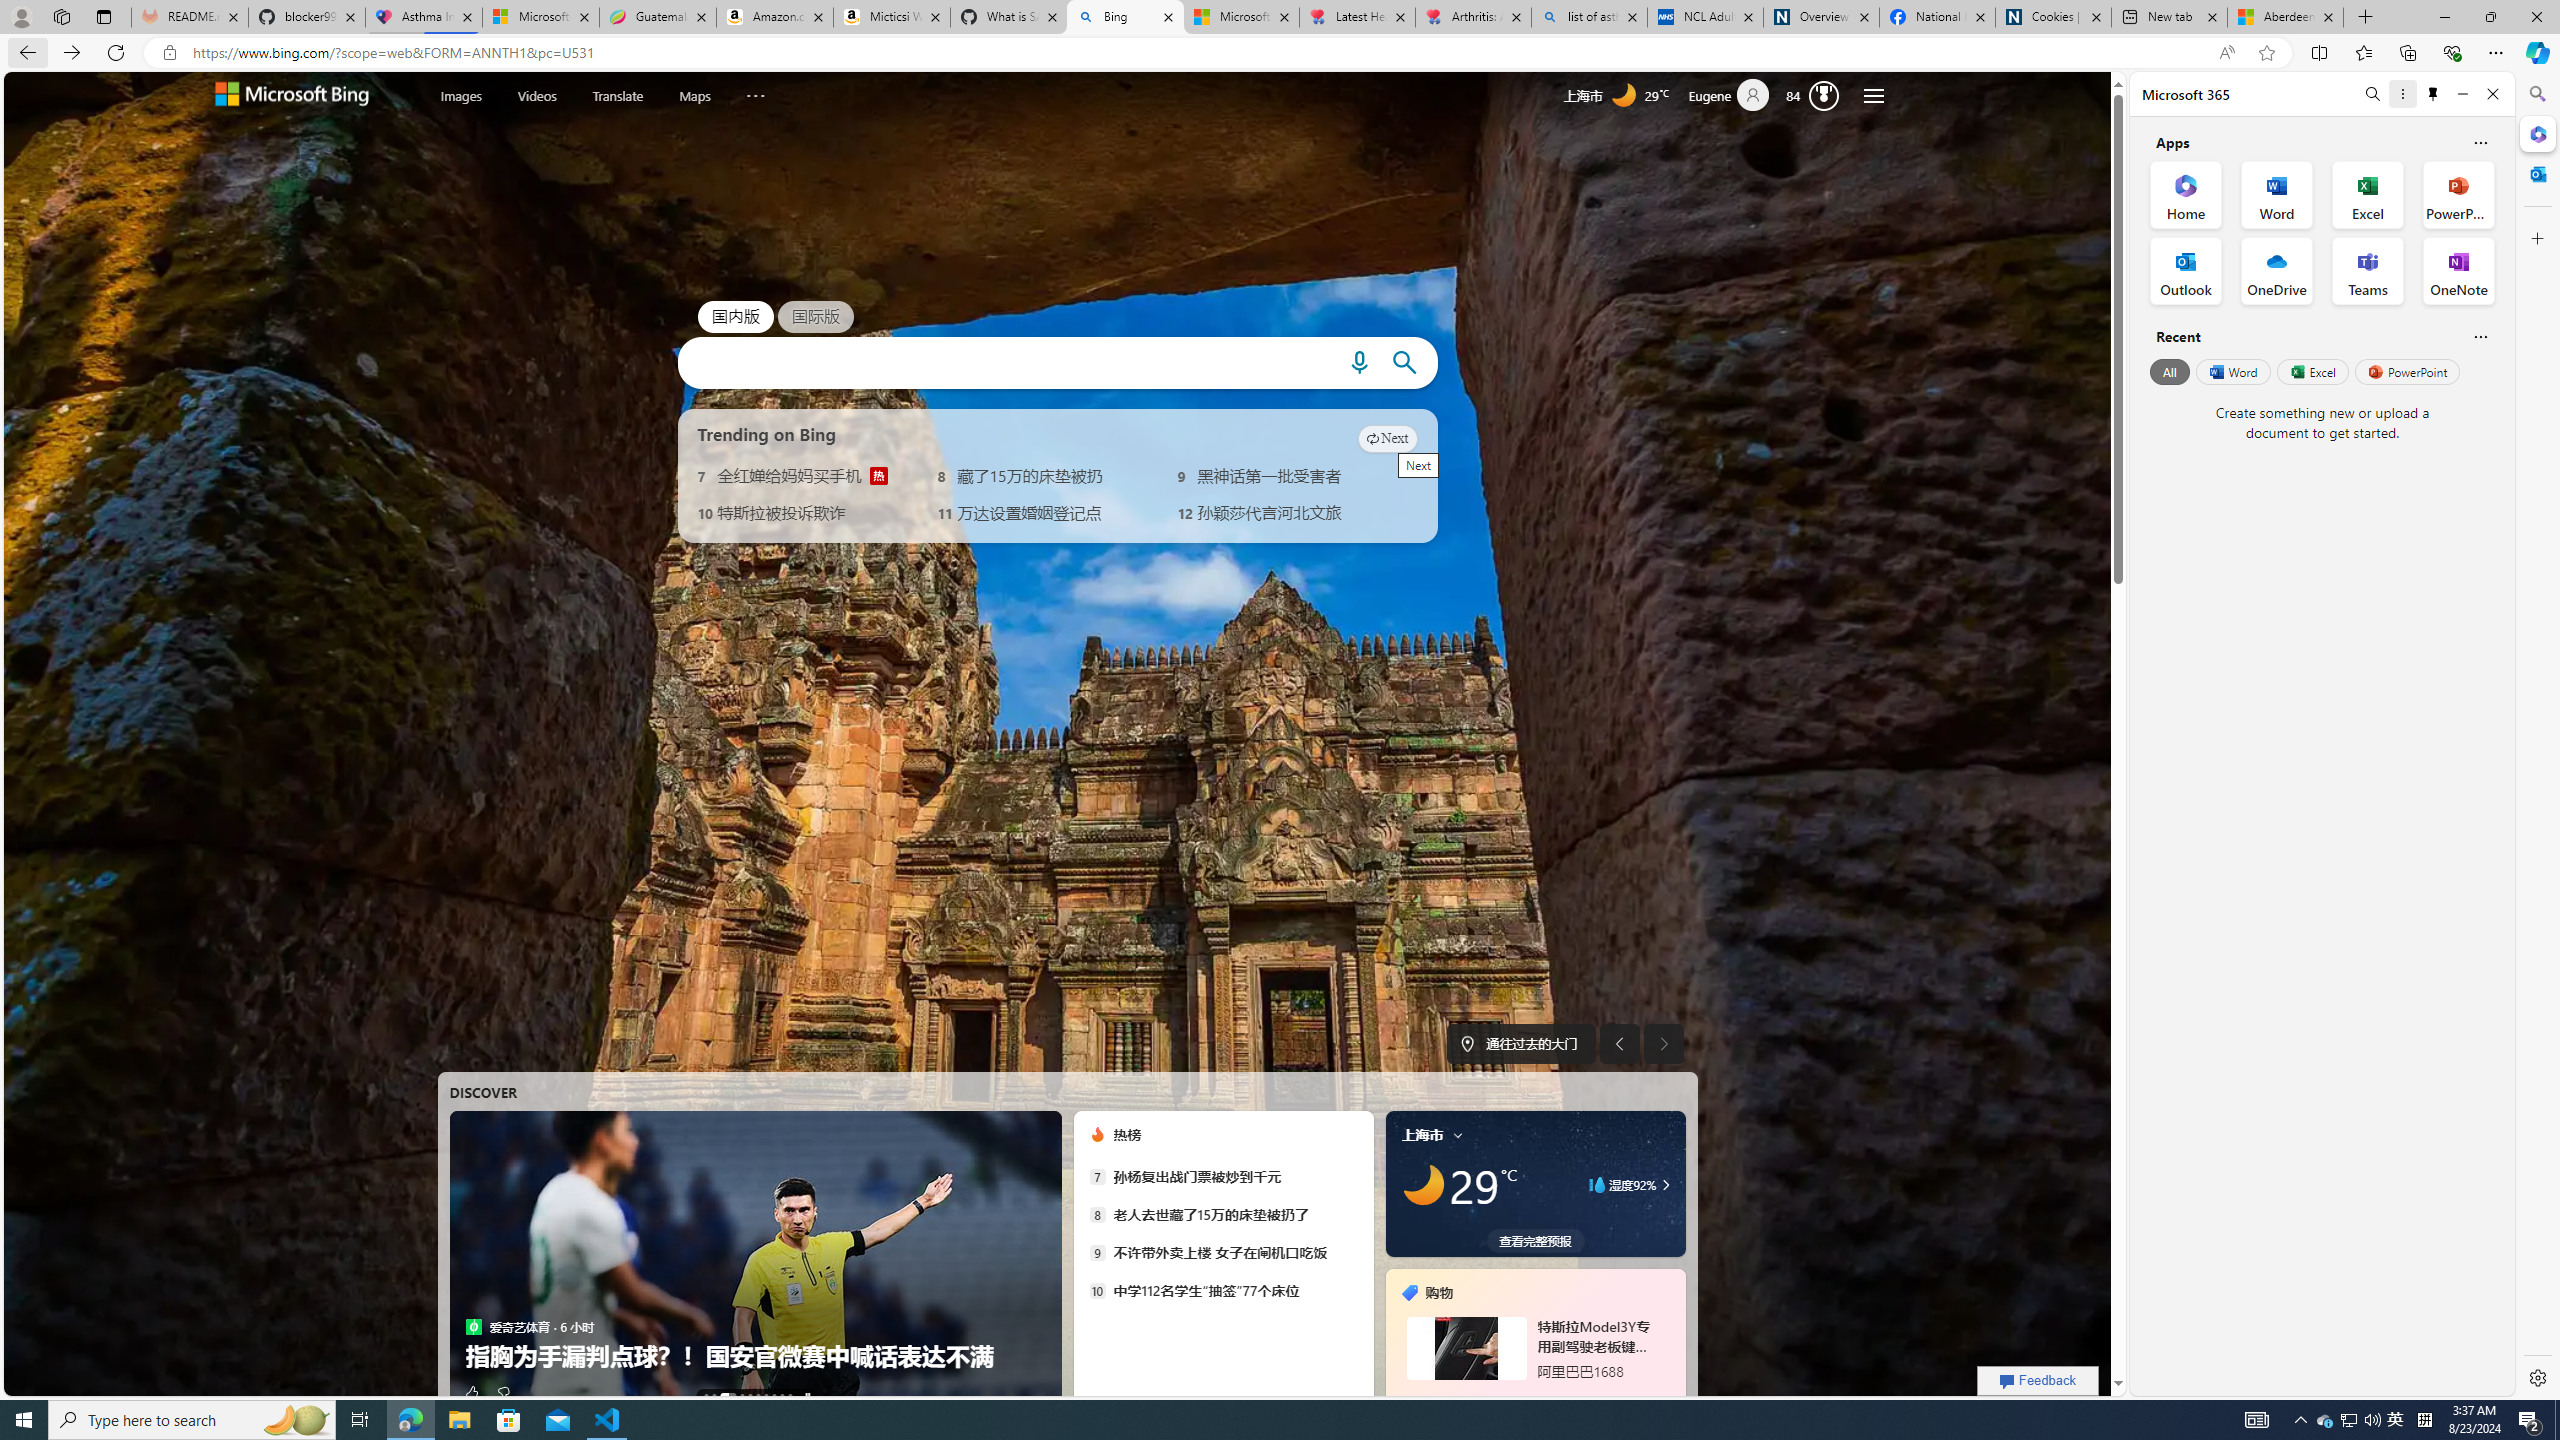 The width and height of the screenshot is (2560, 1440). Describe the element at coordinates (1534, 1398) in the screenshot. I see `tab-9` at that location.